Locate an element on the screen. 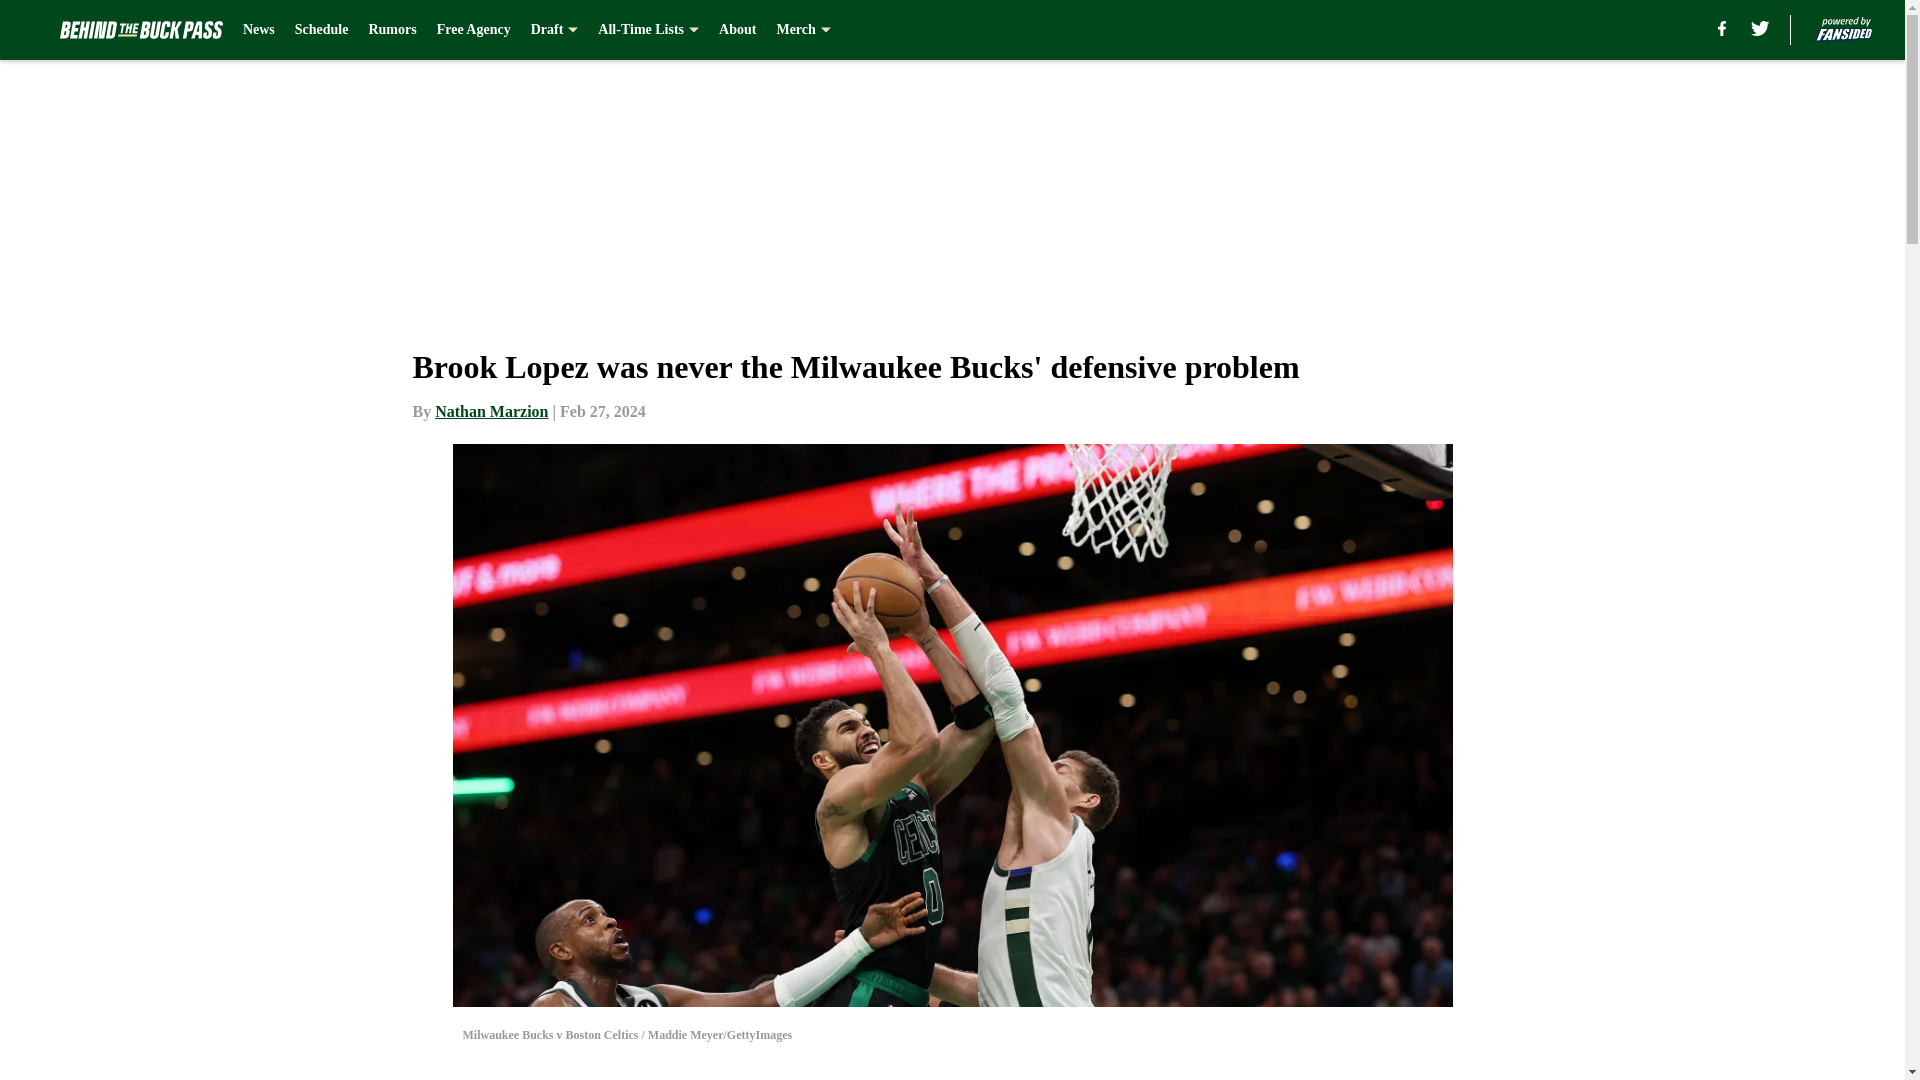 The width and height of the screenshot is (1920, 1080). Nathan Marzion is located at coordinates (491, 411).